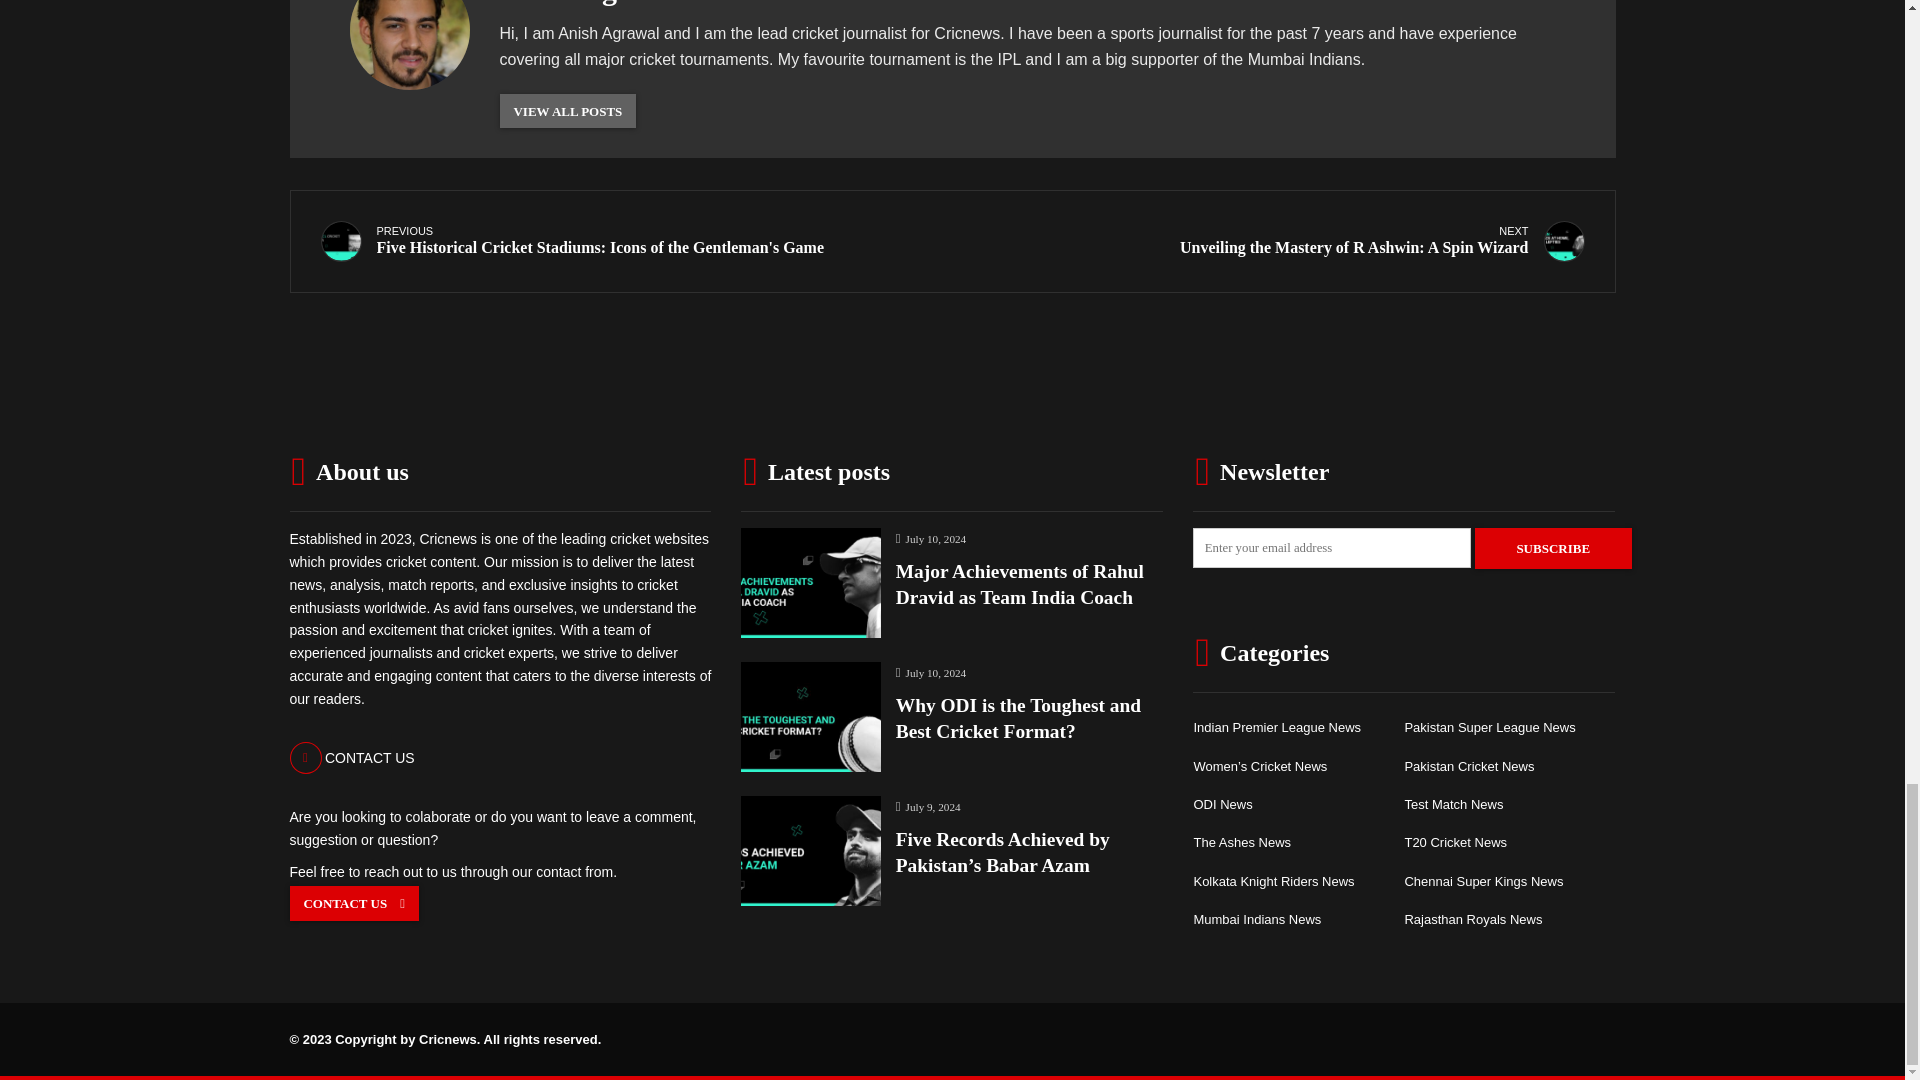 Image resolution: width=1920 pixels, height=1080 pixels. What do you see at coordinates (1553, 548) in the screenshot?
I see `CONTACT US` at bounding box center [1553, 548].